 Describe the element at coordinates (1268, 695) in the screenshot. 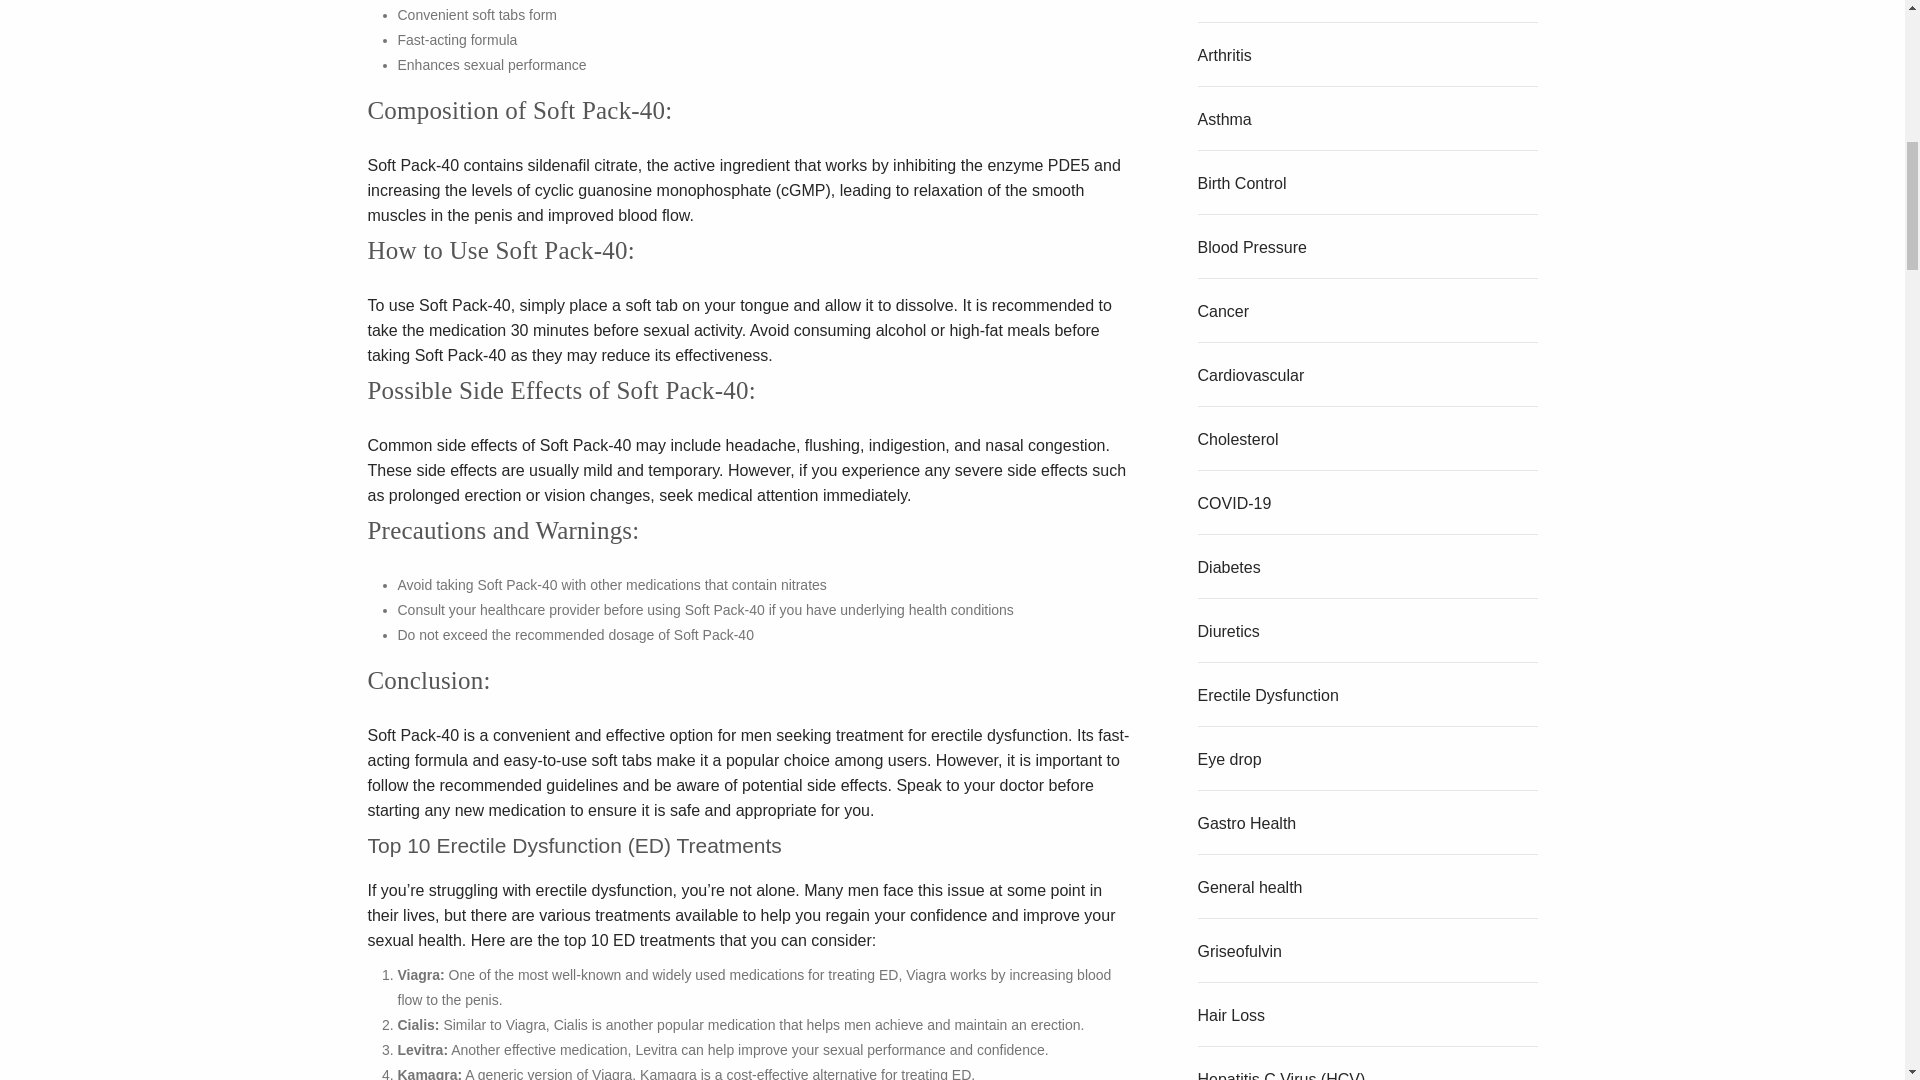

I see `Erectile Dysfunction` at that location.